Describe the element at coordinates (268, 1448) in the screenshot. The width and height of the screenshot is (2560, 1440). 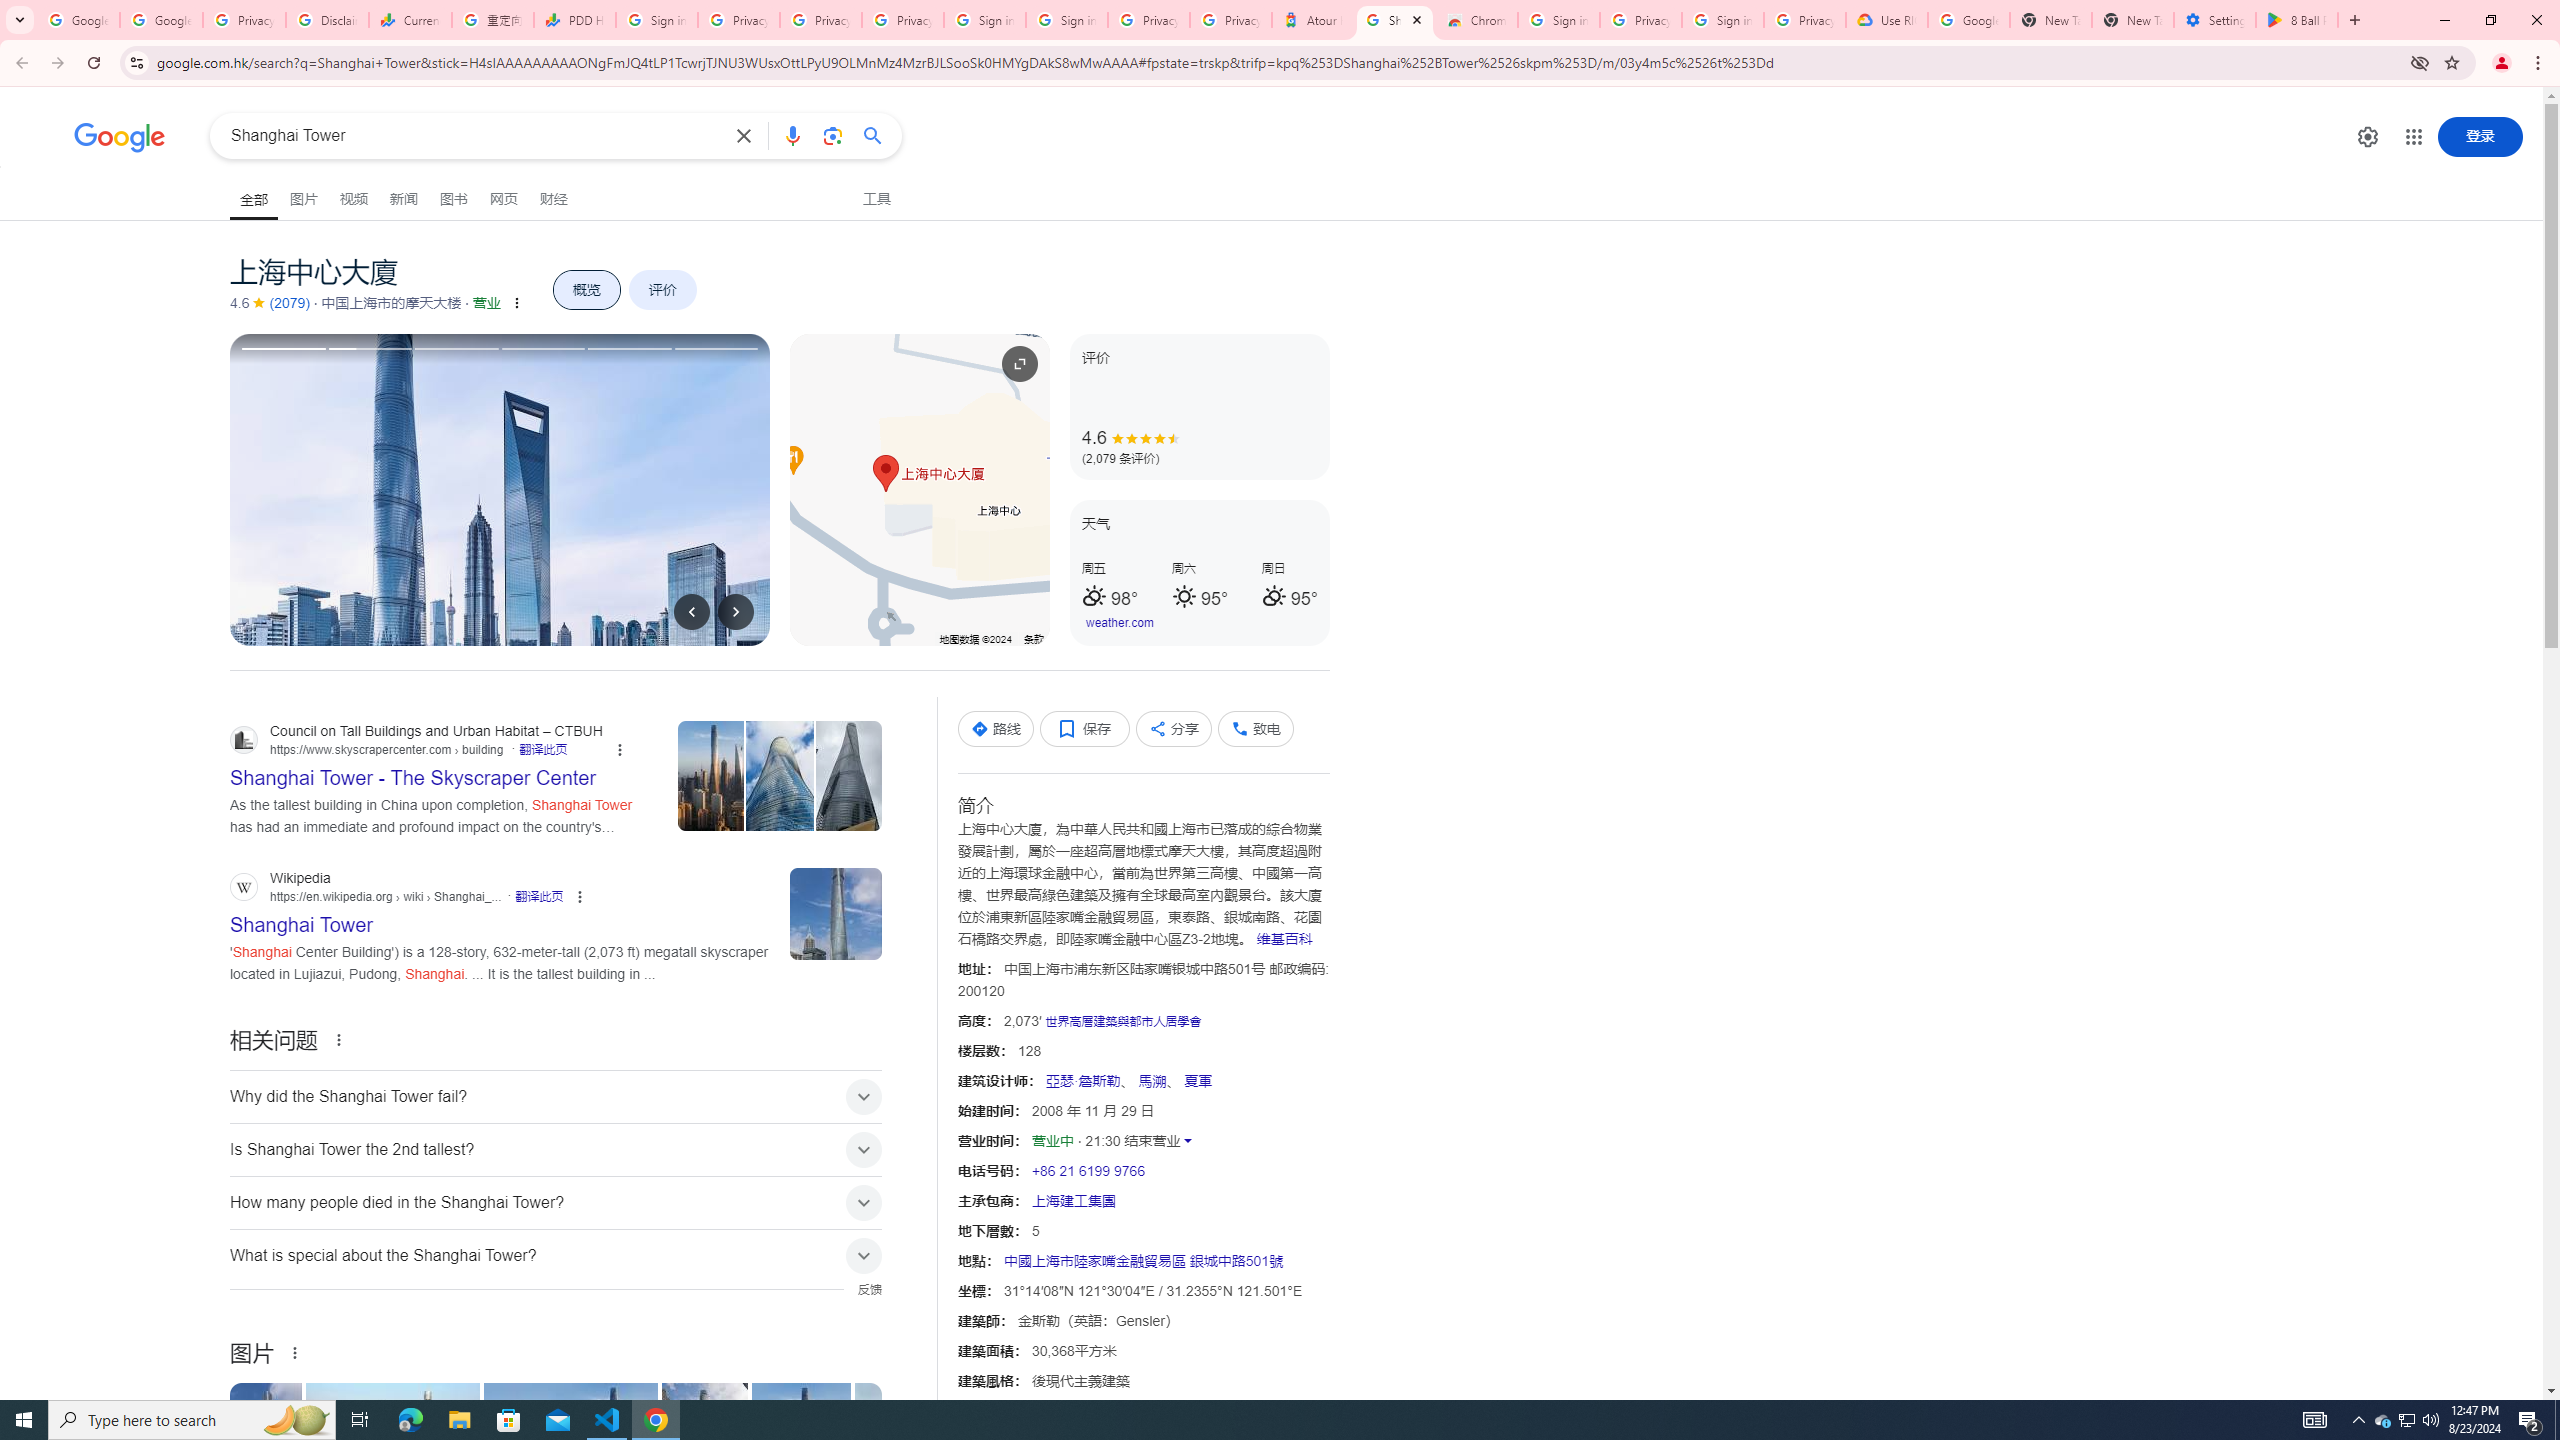
I see `Shanghai Tower - Wikipedia` at that location.